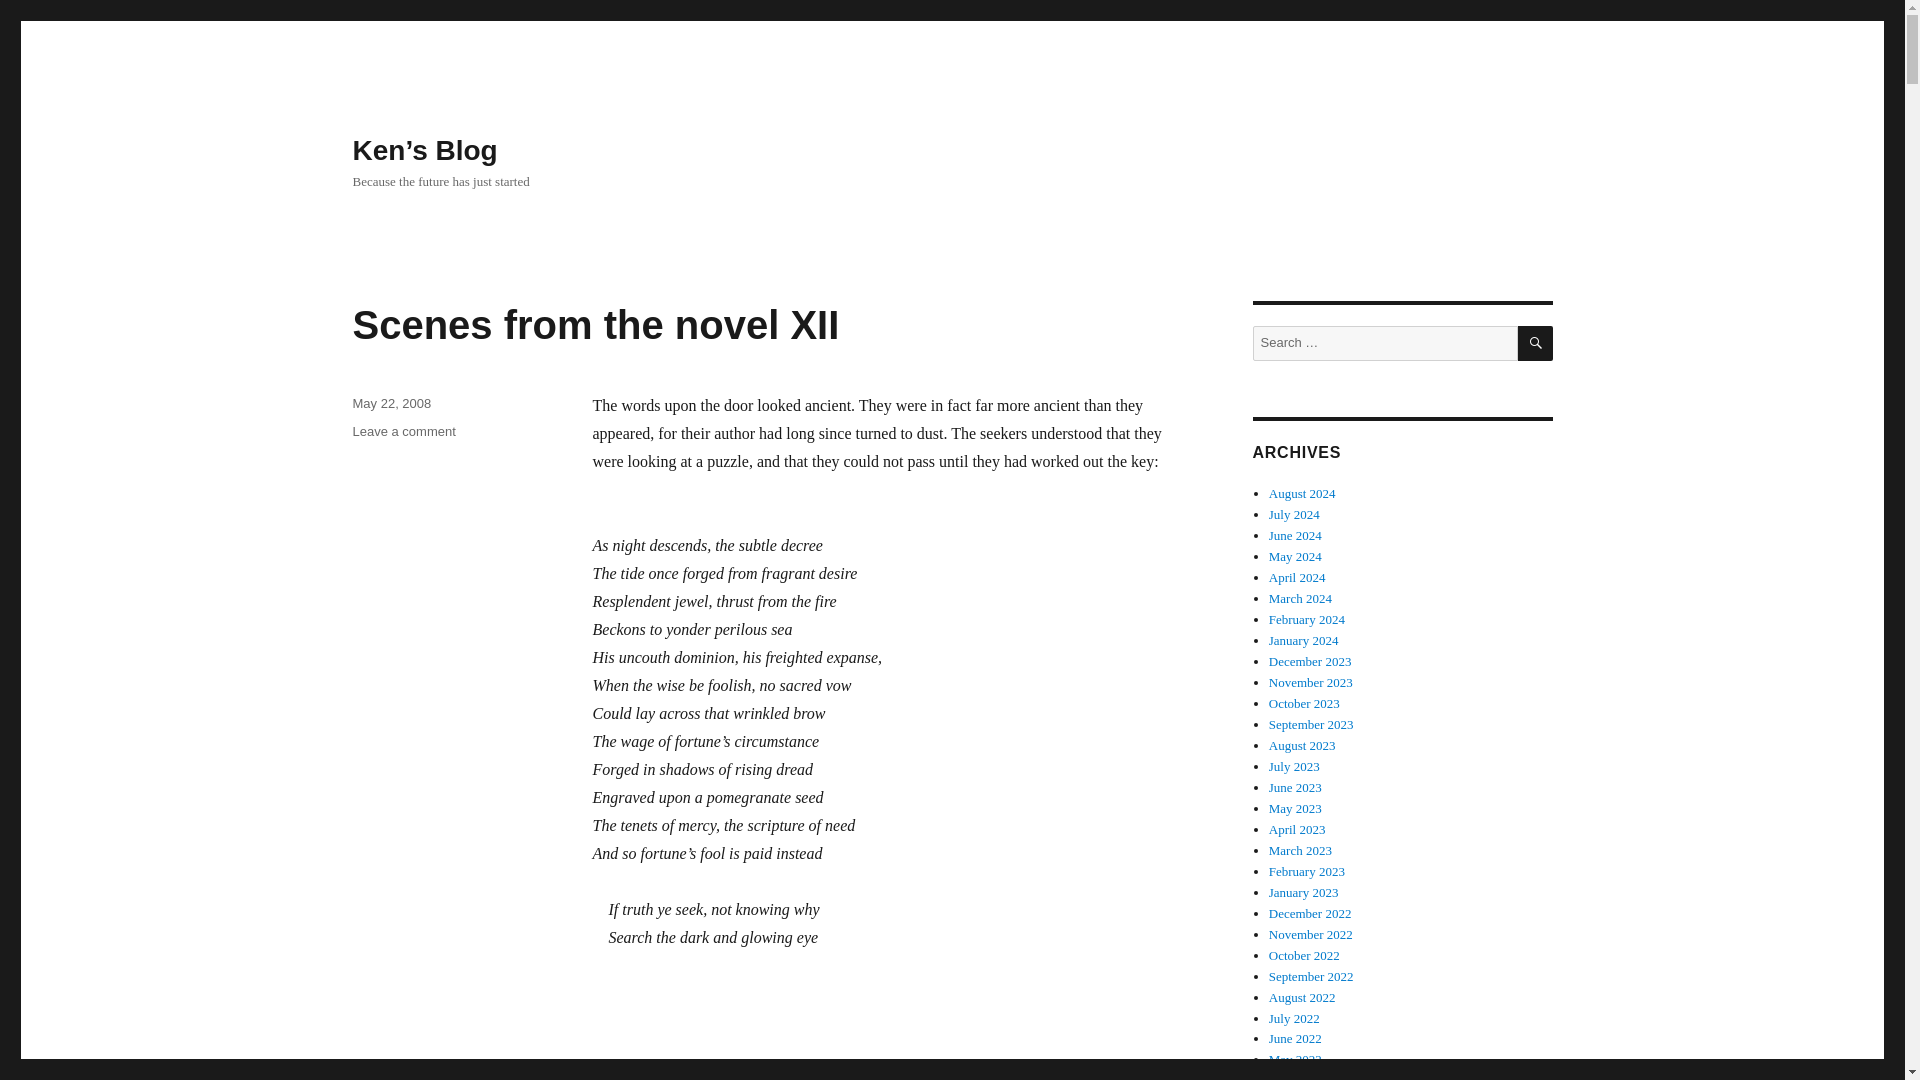 The height and width of the screenshot is (1080, 1920). What do you see at coordinates (471, 1072) in the screenshot?
I see `Mixed media` at bounding box center [471, 1072].